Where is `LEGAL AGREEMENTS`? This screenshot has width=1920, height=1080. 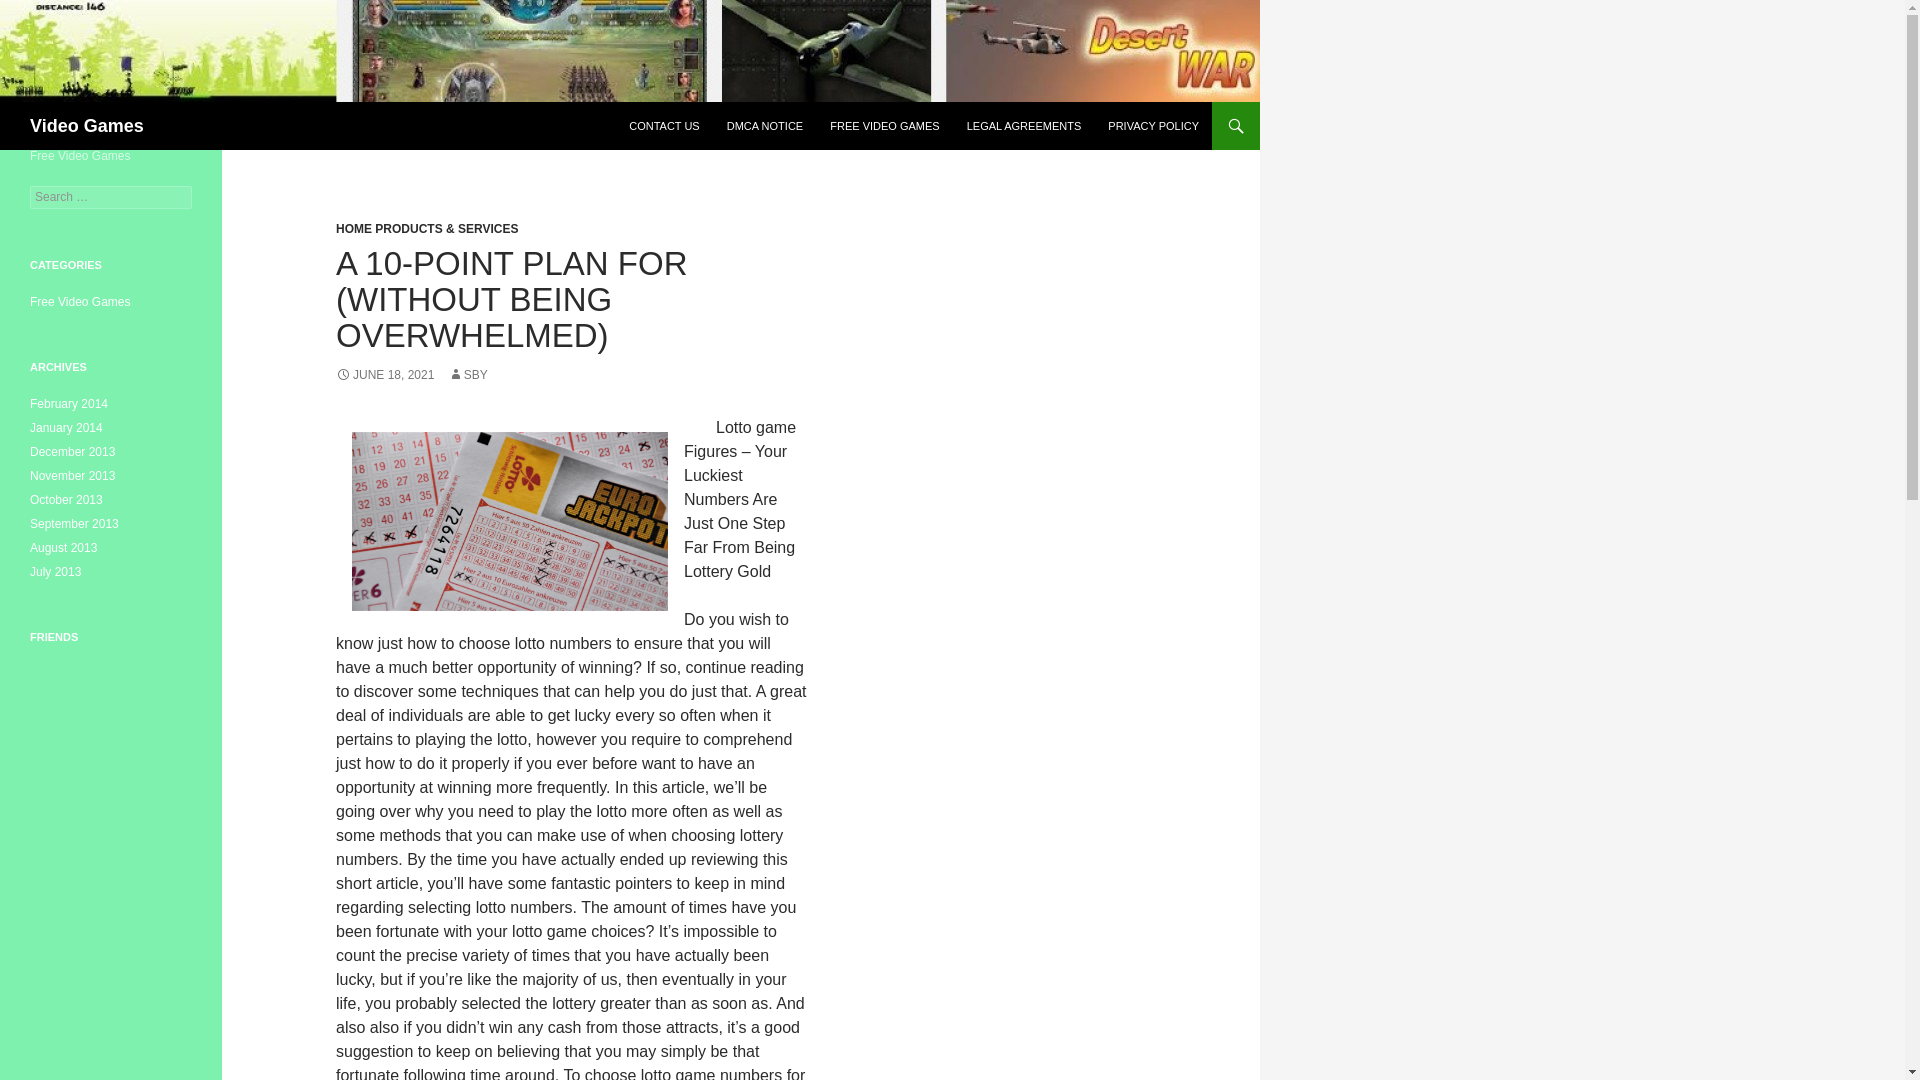
LEGAL AGREEMENTS is located at coordinates (1024, 126).